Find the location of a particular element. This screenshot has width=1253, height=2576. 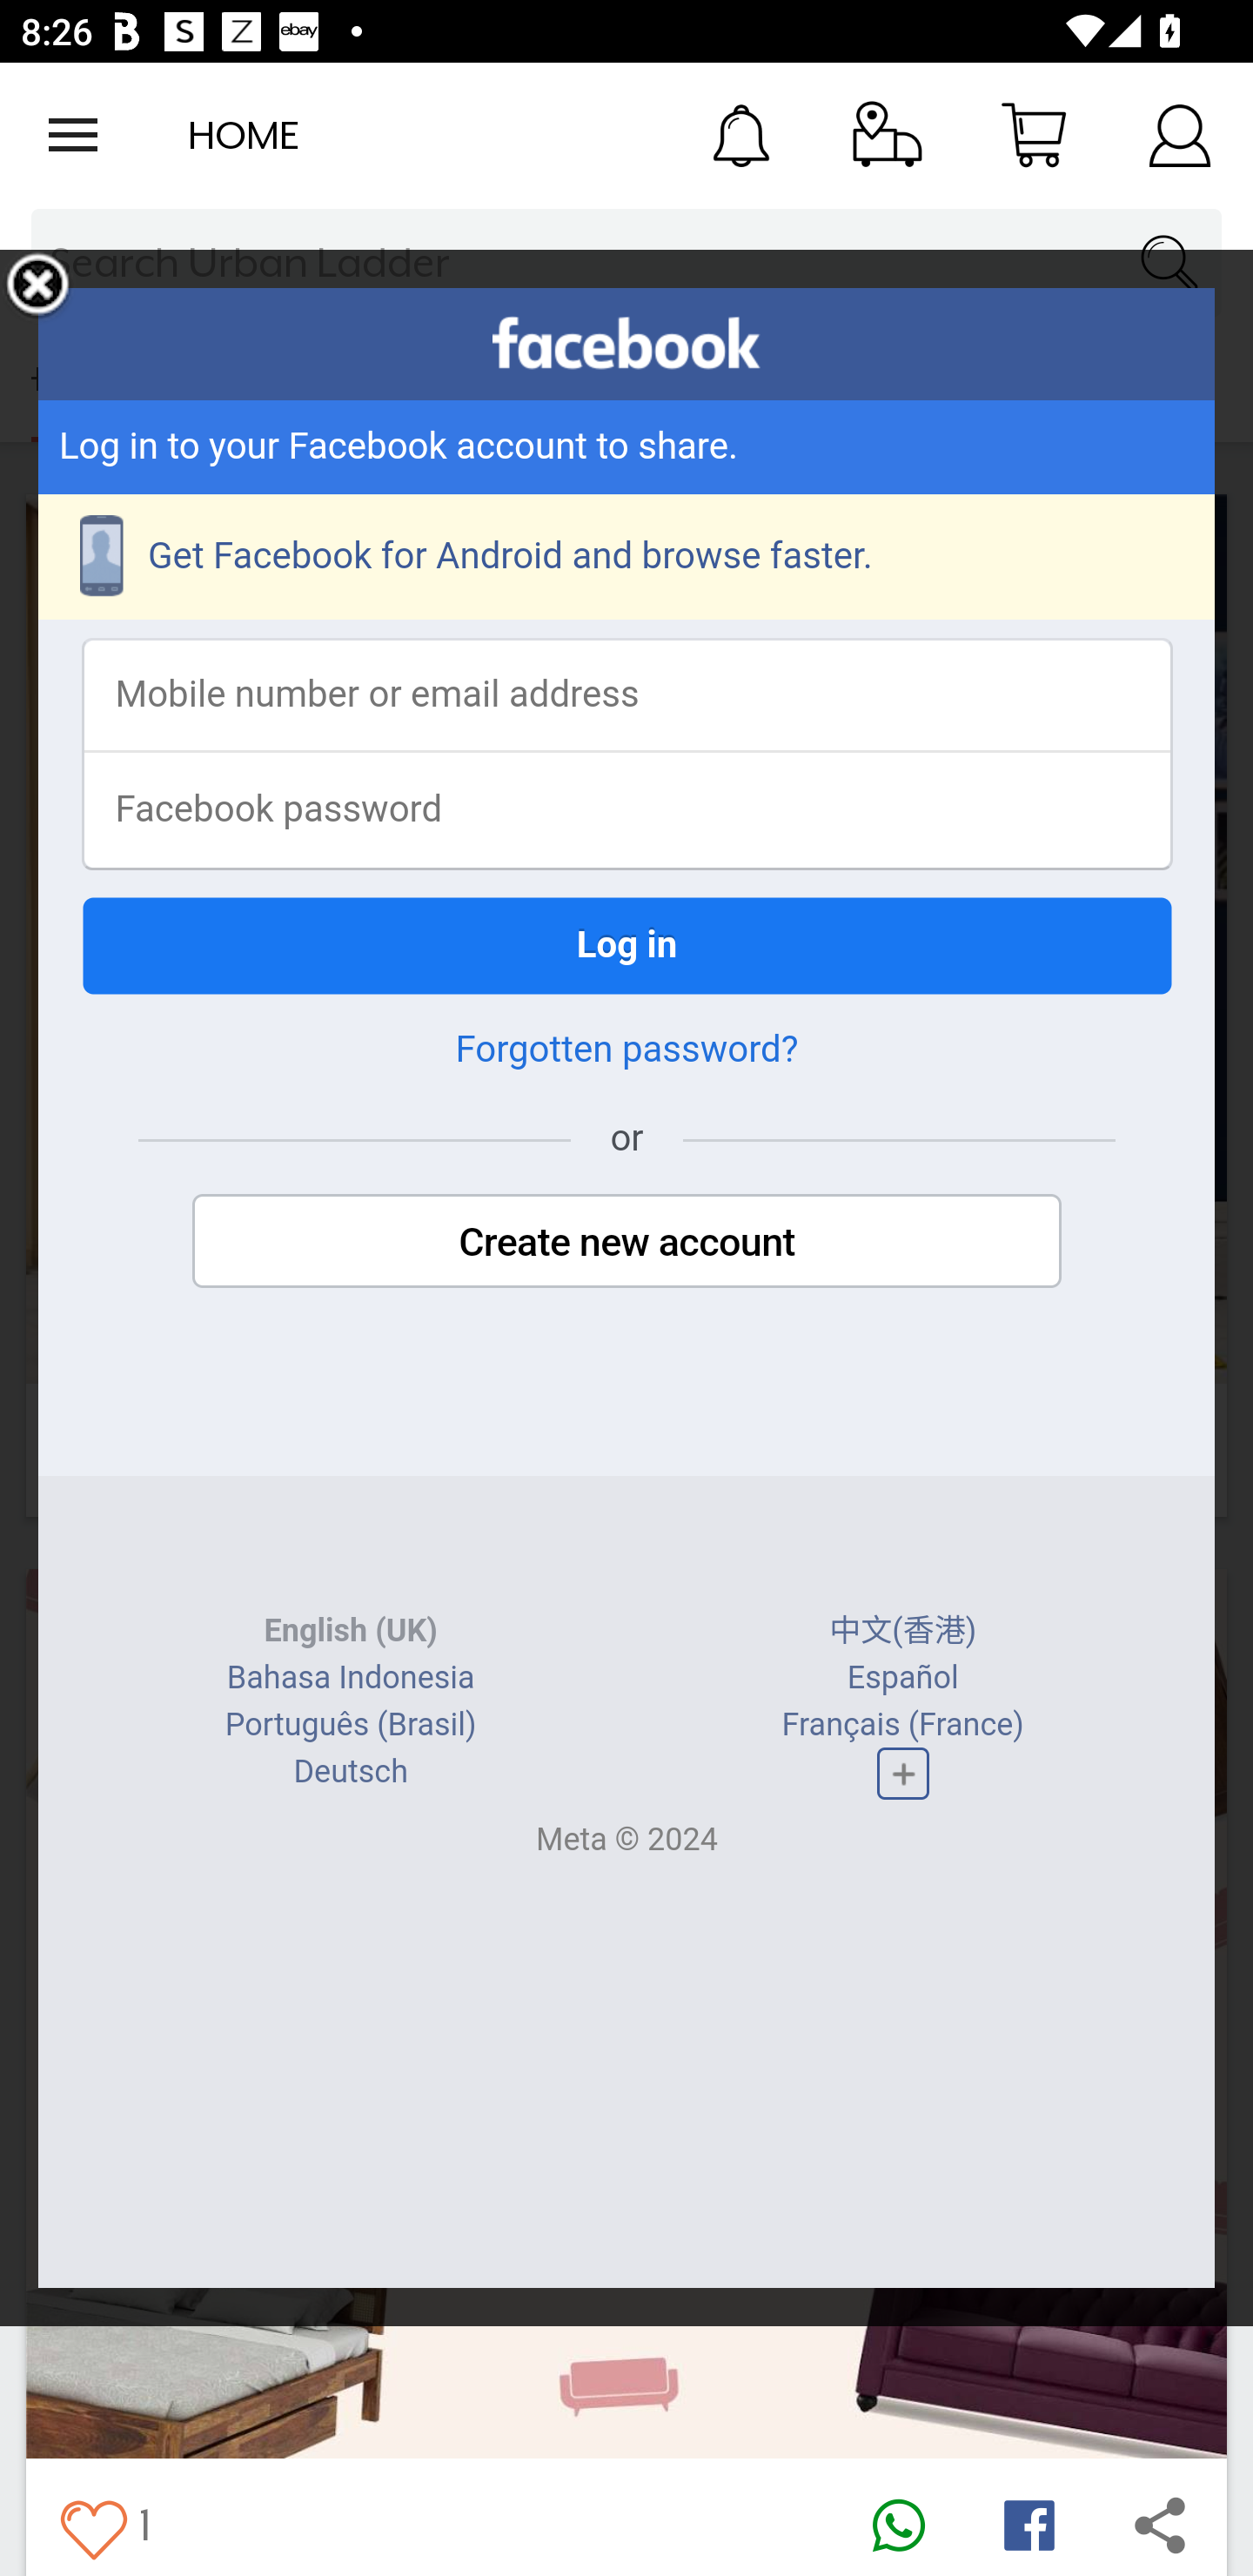

Forgotten password? is located at coordinates (626, 1050).